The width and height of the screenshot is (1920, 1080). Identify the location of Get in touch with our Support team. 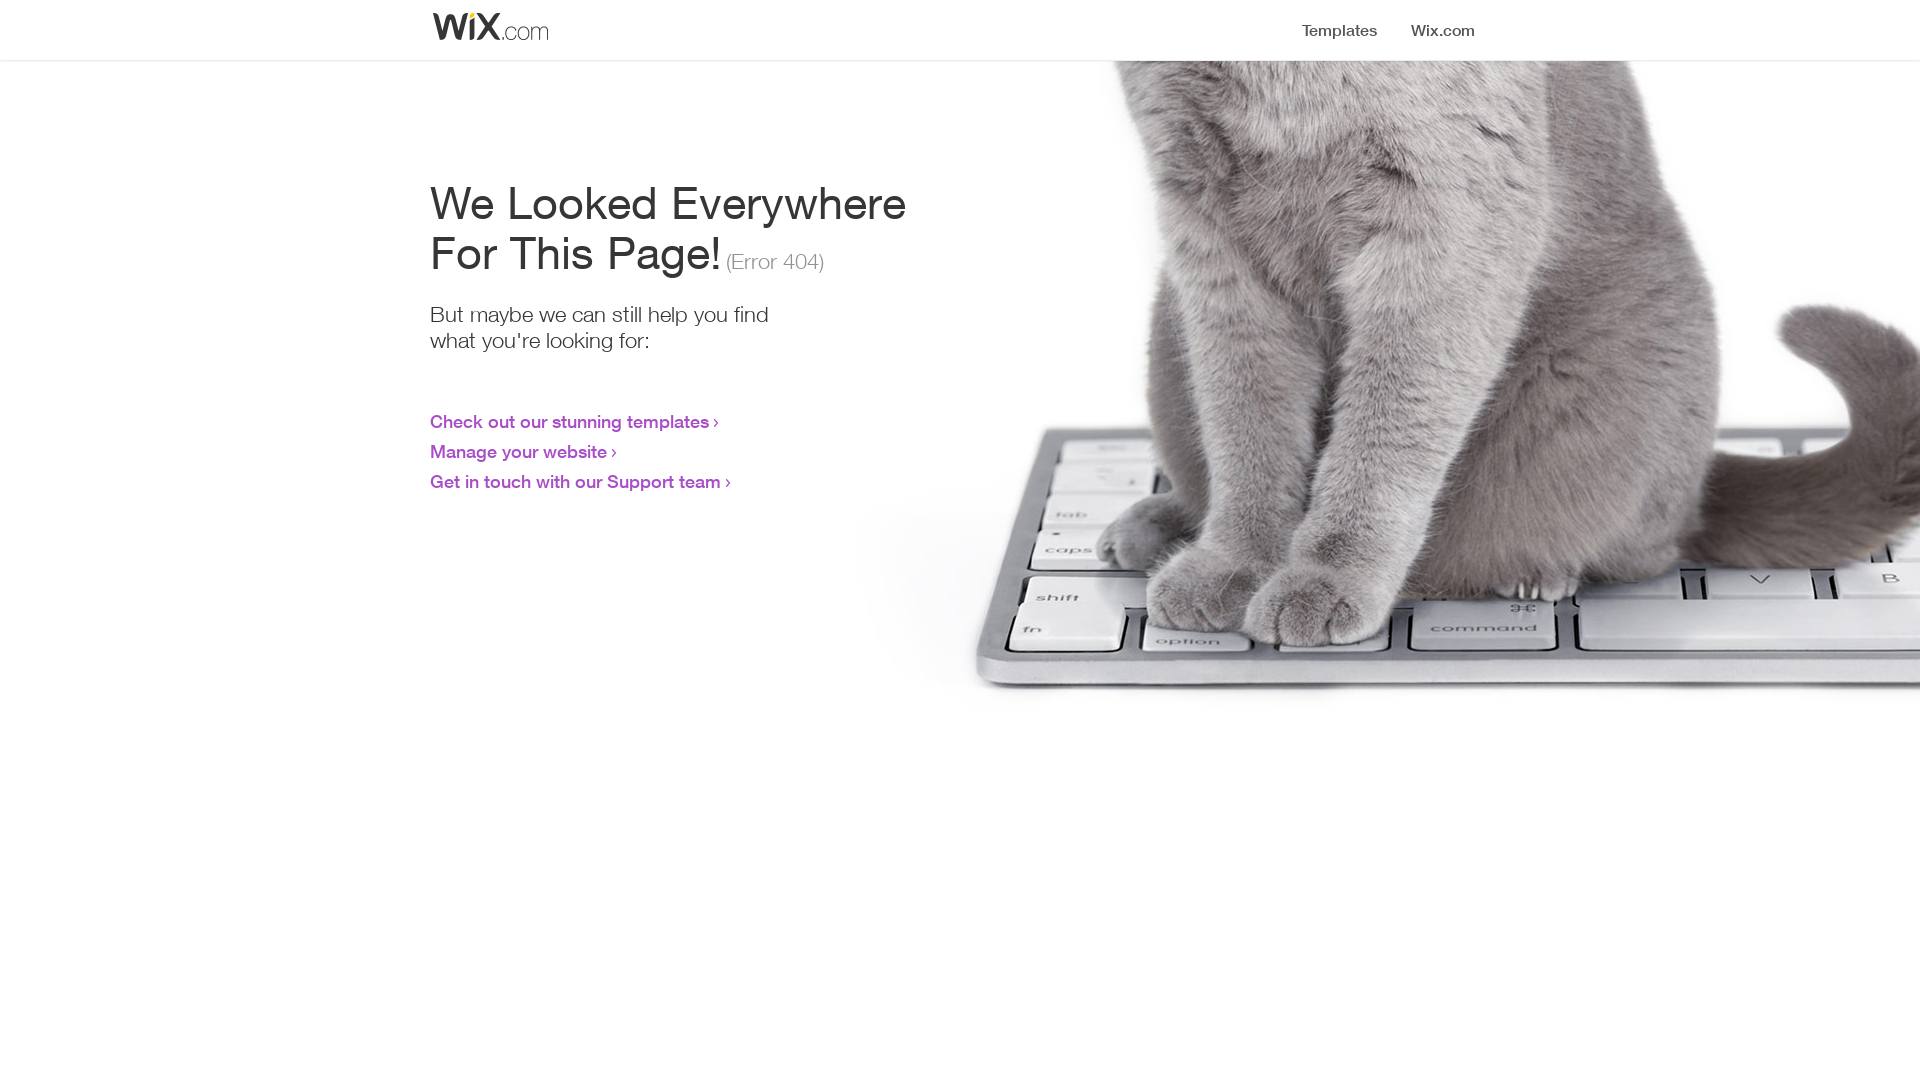
(576, 481).